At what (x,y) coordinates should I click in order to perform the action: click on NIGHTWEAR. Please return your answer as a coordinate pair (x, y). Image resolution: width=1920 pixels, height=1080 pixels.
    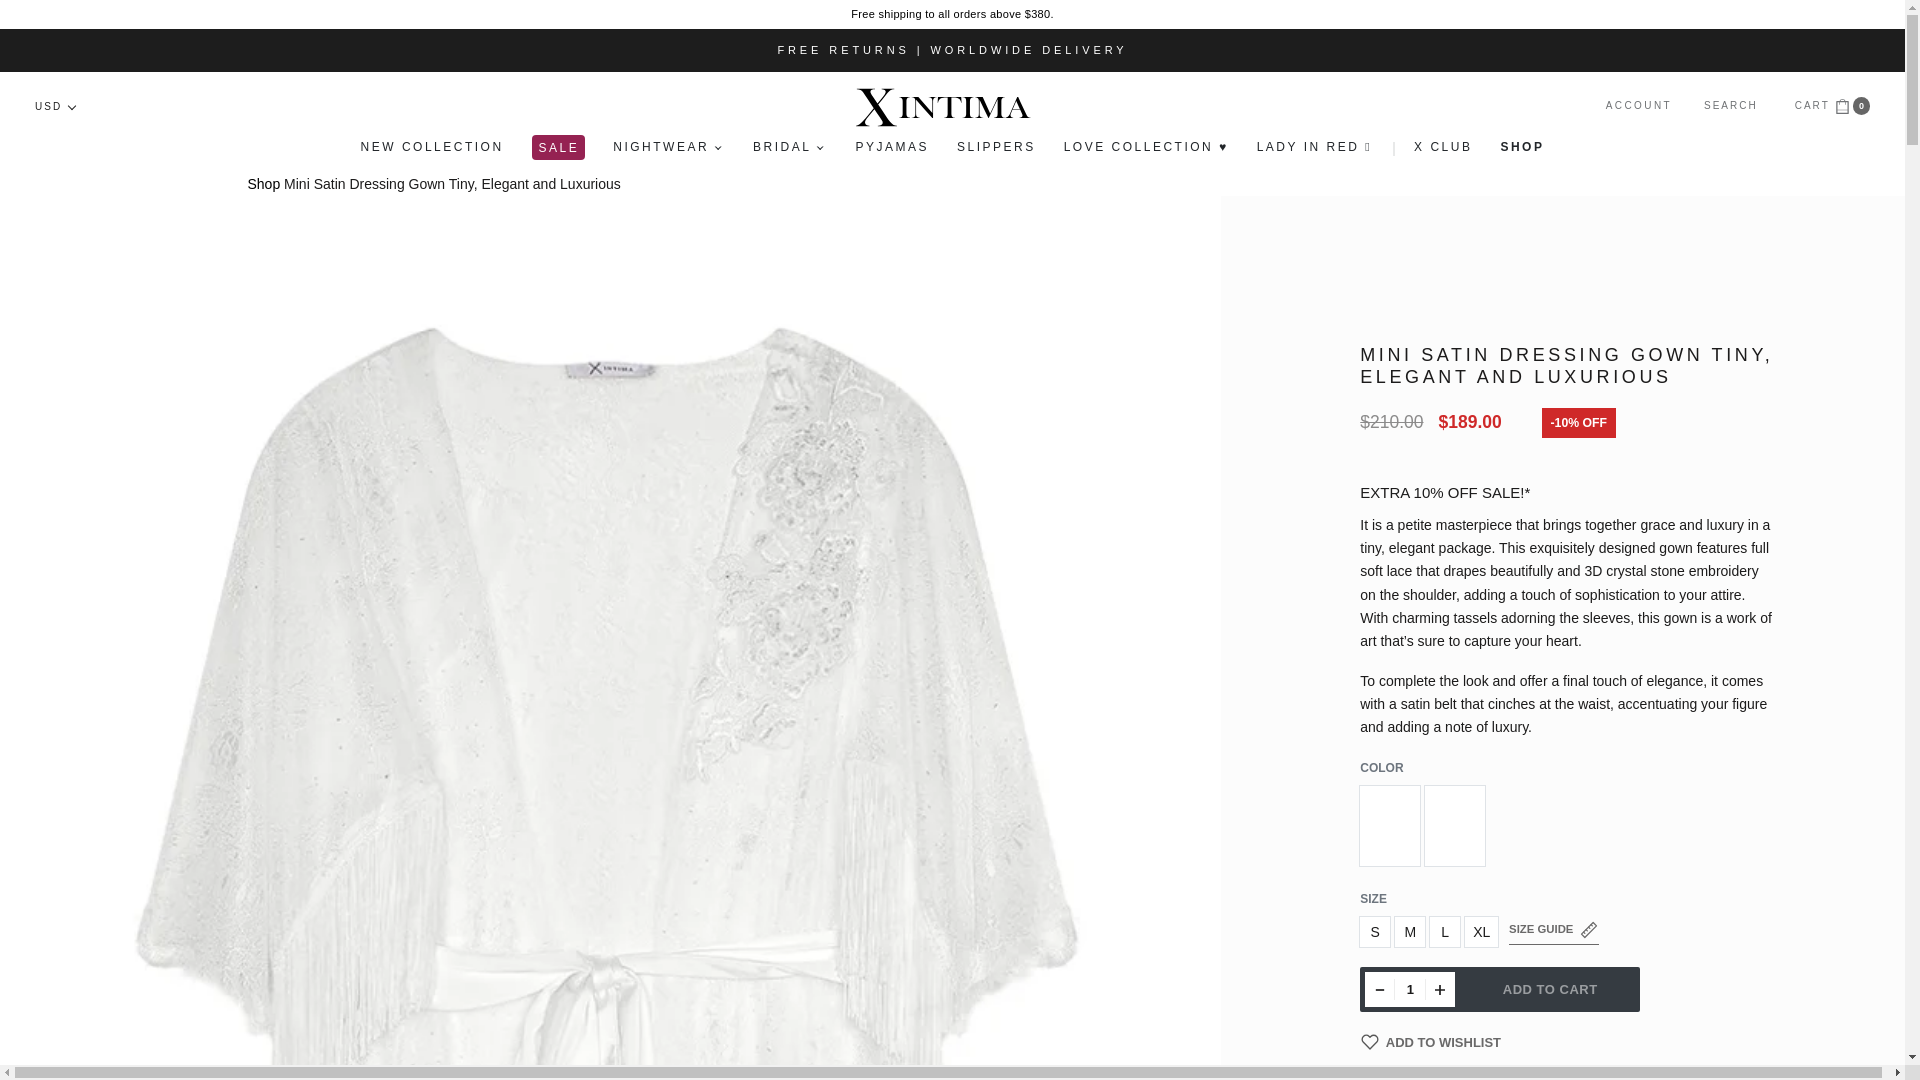
    Looking at the image, I should click on (668, 147).